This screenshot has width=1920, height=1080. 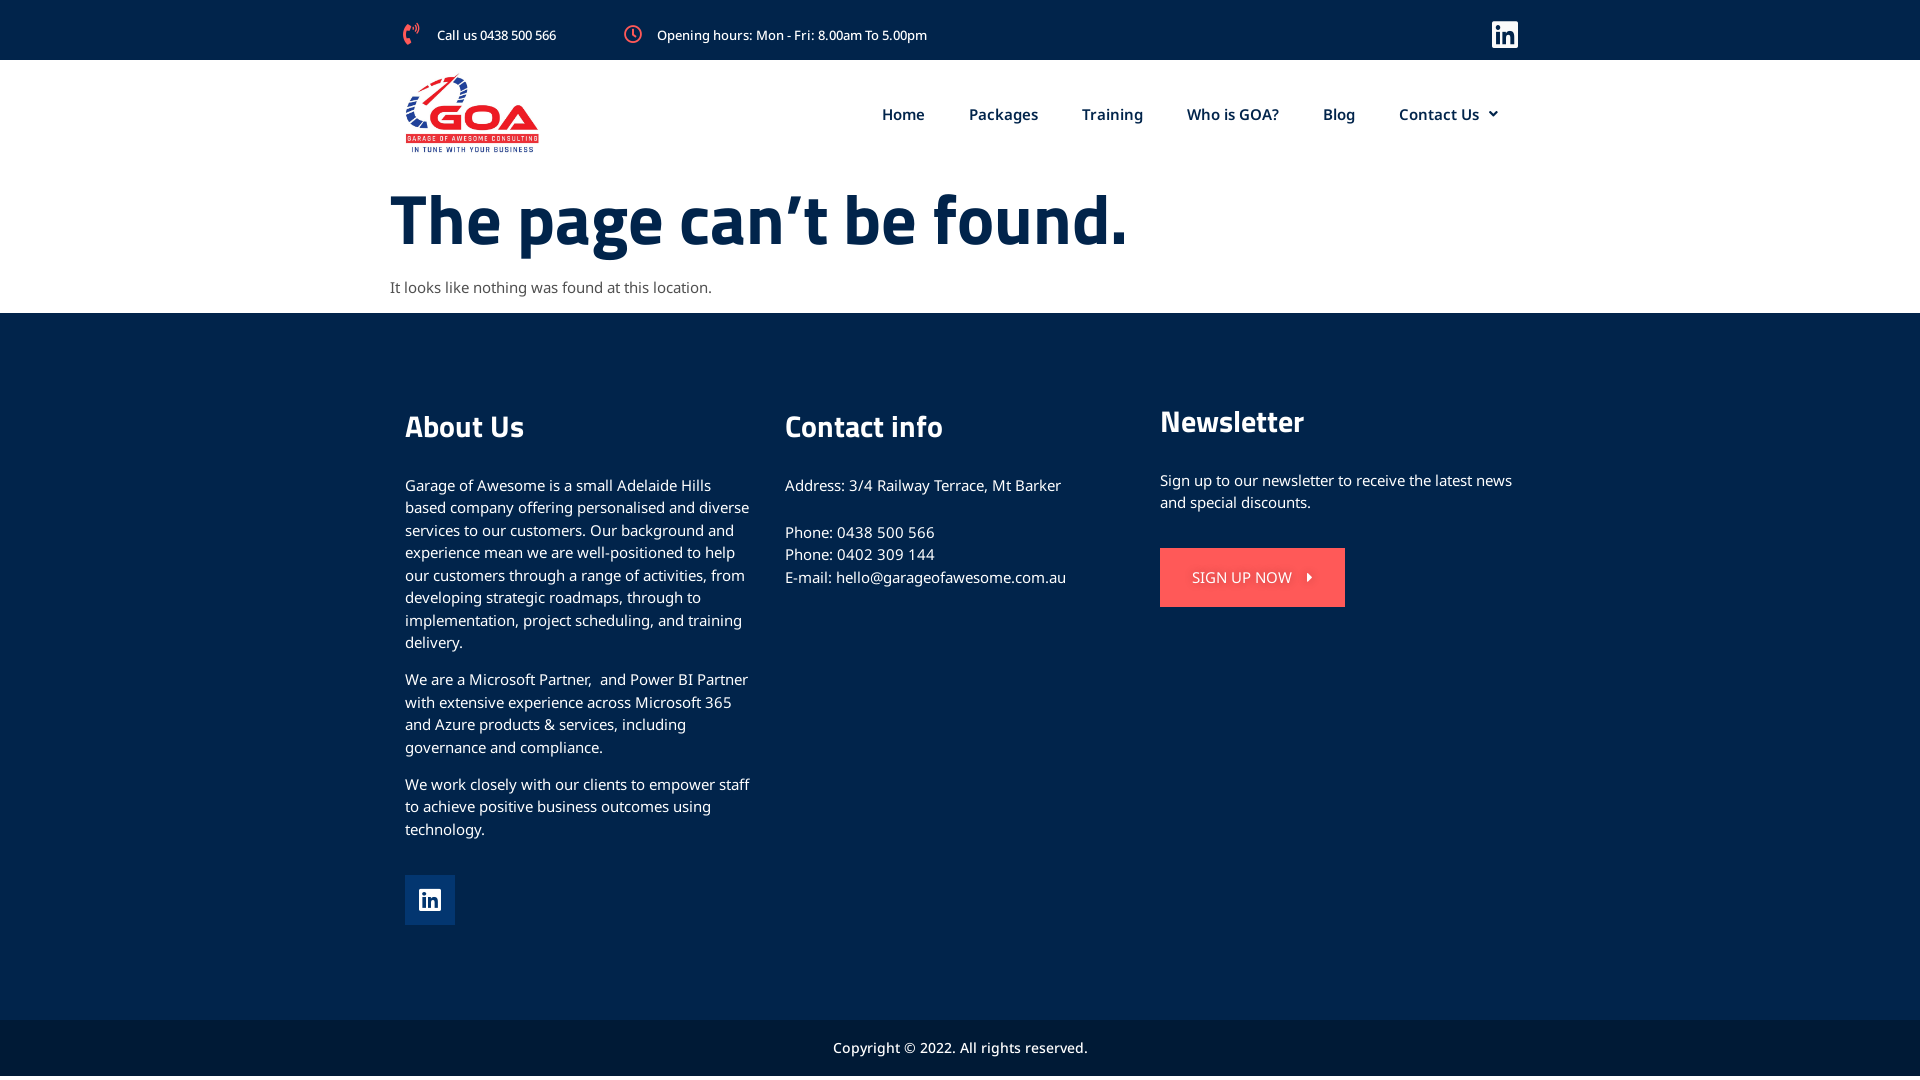 What do you see at coordinates (1004, 114) in the screenshot?
I see `Packages` at bounding box center [1004, 114].